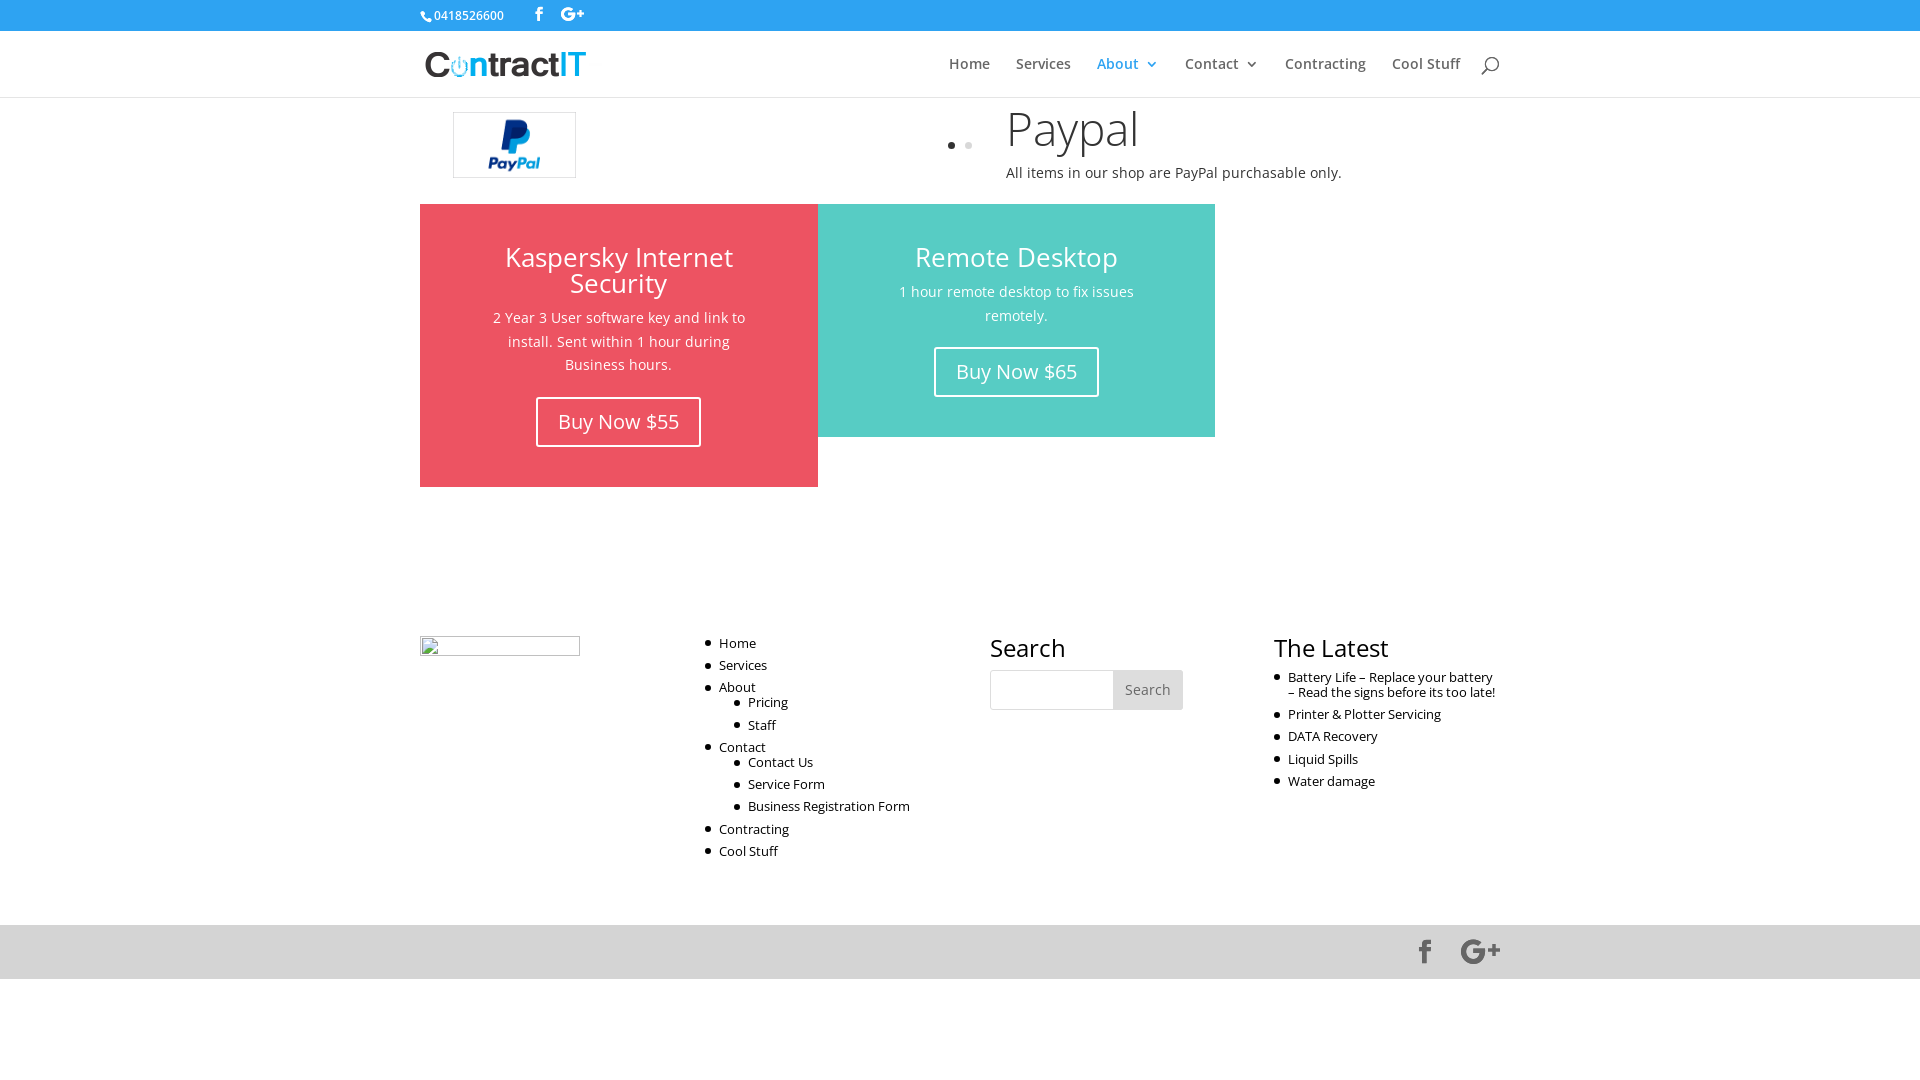 This screenshot has height=1080, width=1920. What do you see at coordinates (968, 146) in the screenshot?
I see `2` at bounding box center [968, 146].